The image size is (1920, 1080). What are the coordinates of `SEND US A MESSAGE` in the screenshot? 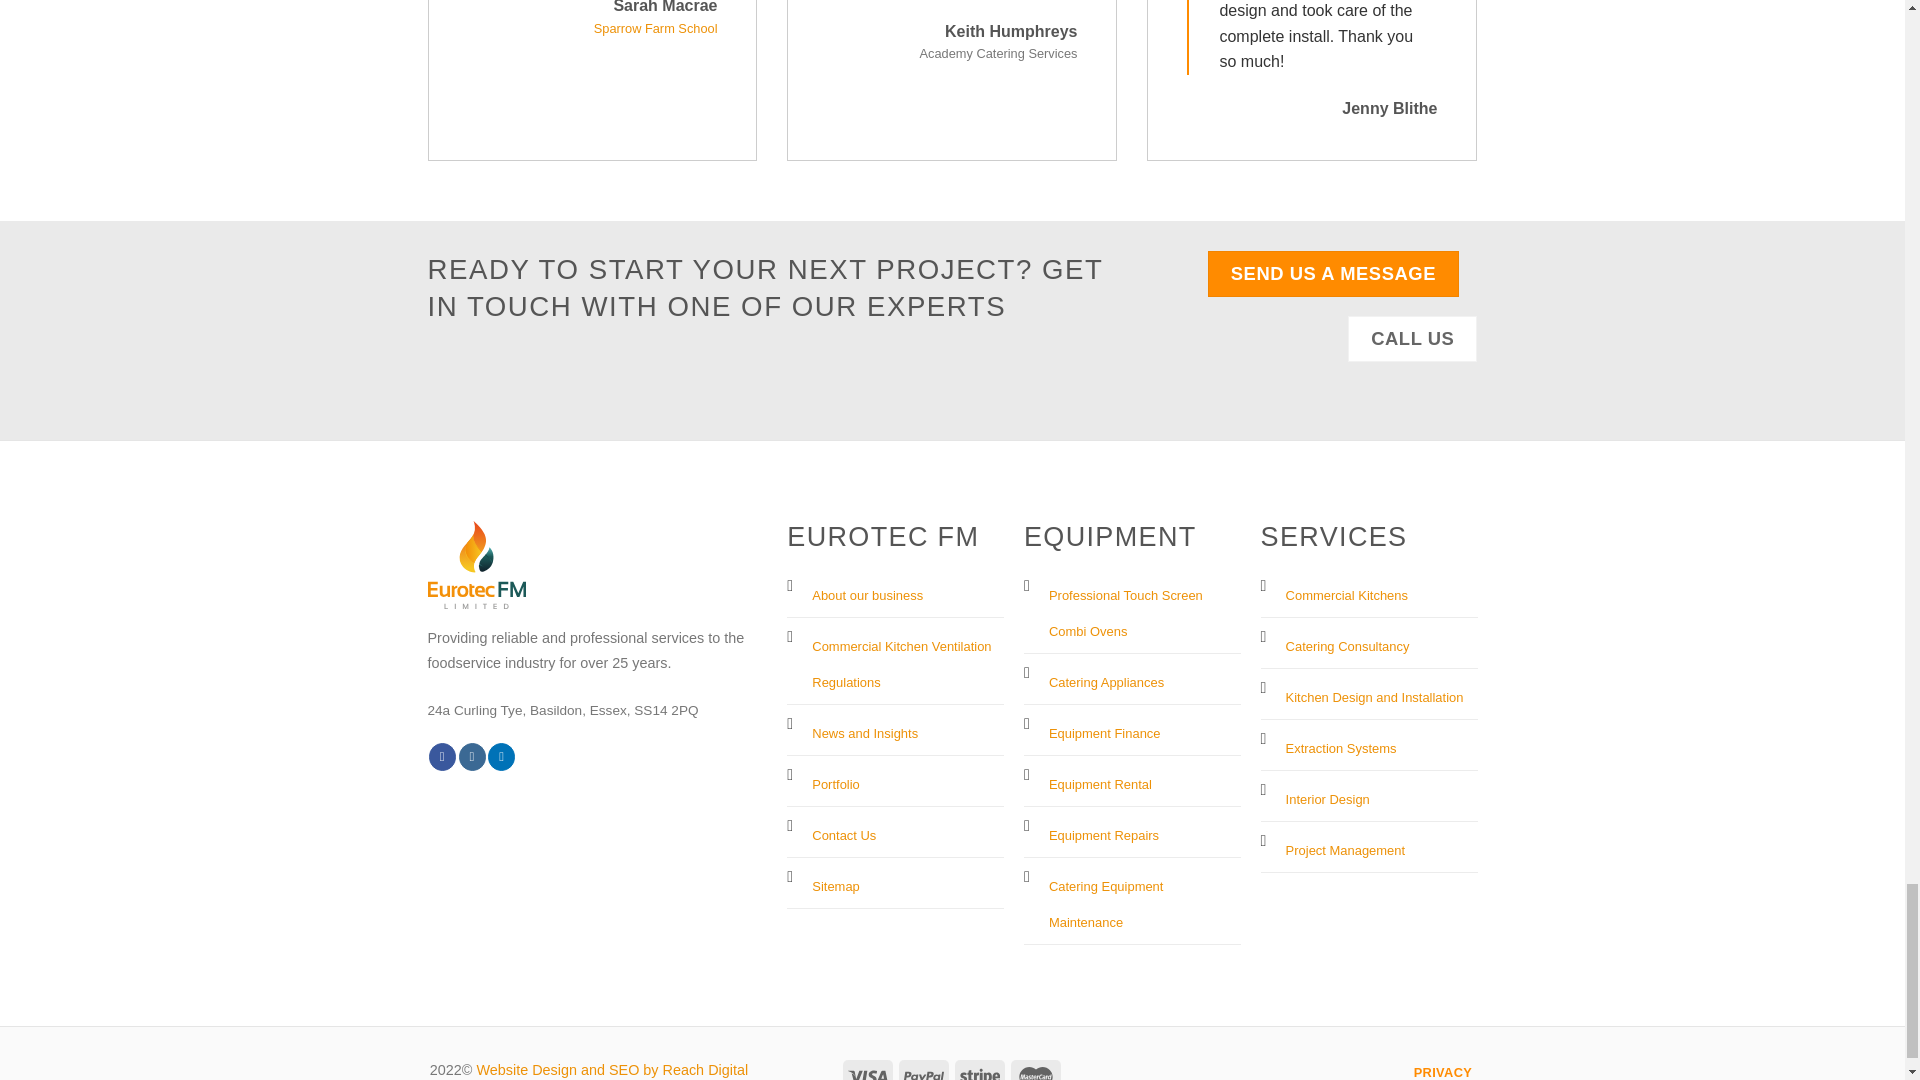 It's located at (1333, 274).